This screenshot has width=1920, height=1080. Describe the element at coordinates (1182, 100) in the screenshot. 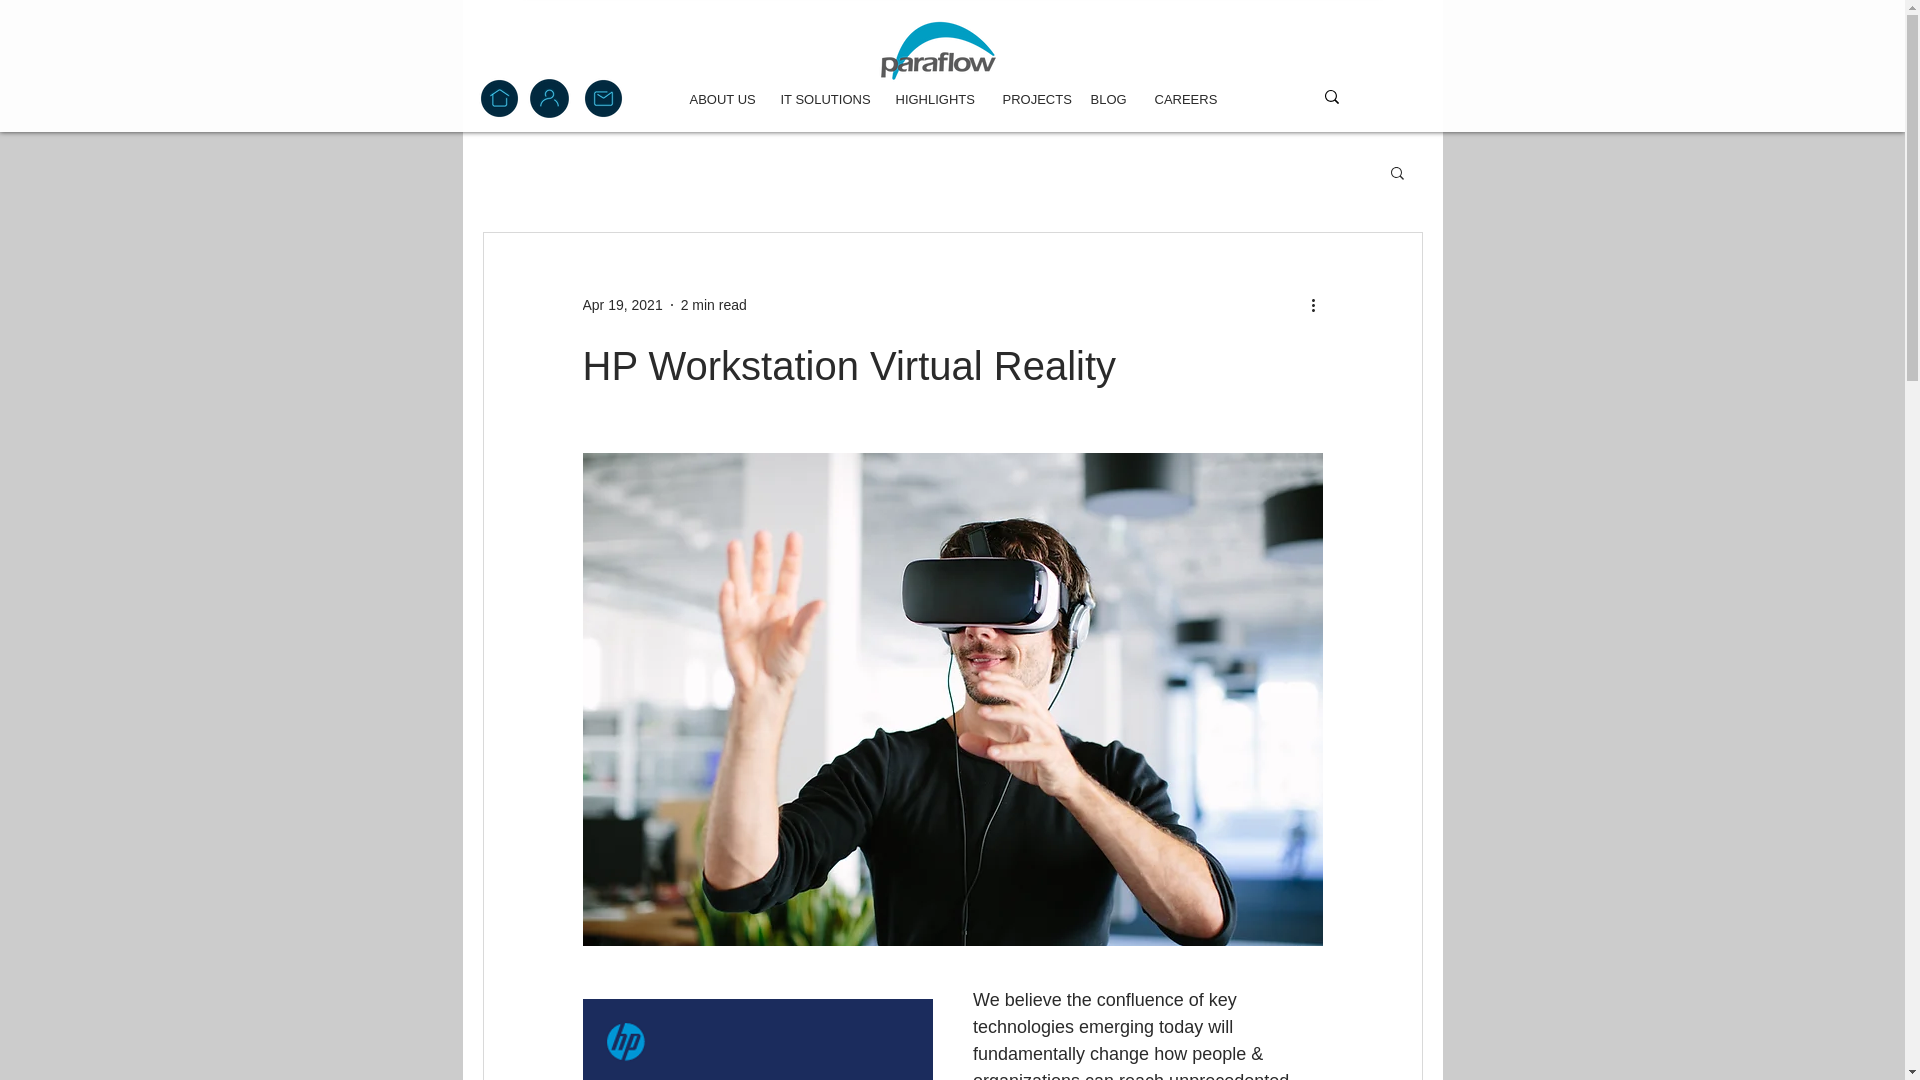

I see `CAREERS` at that location.